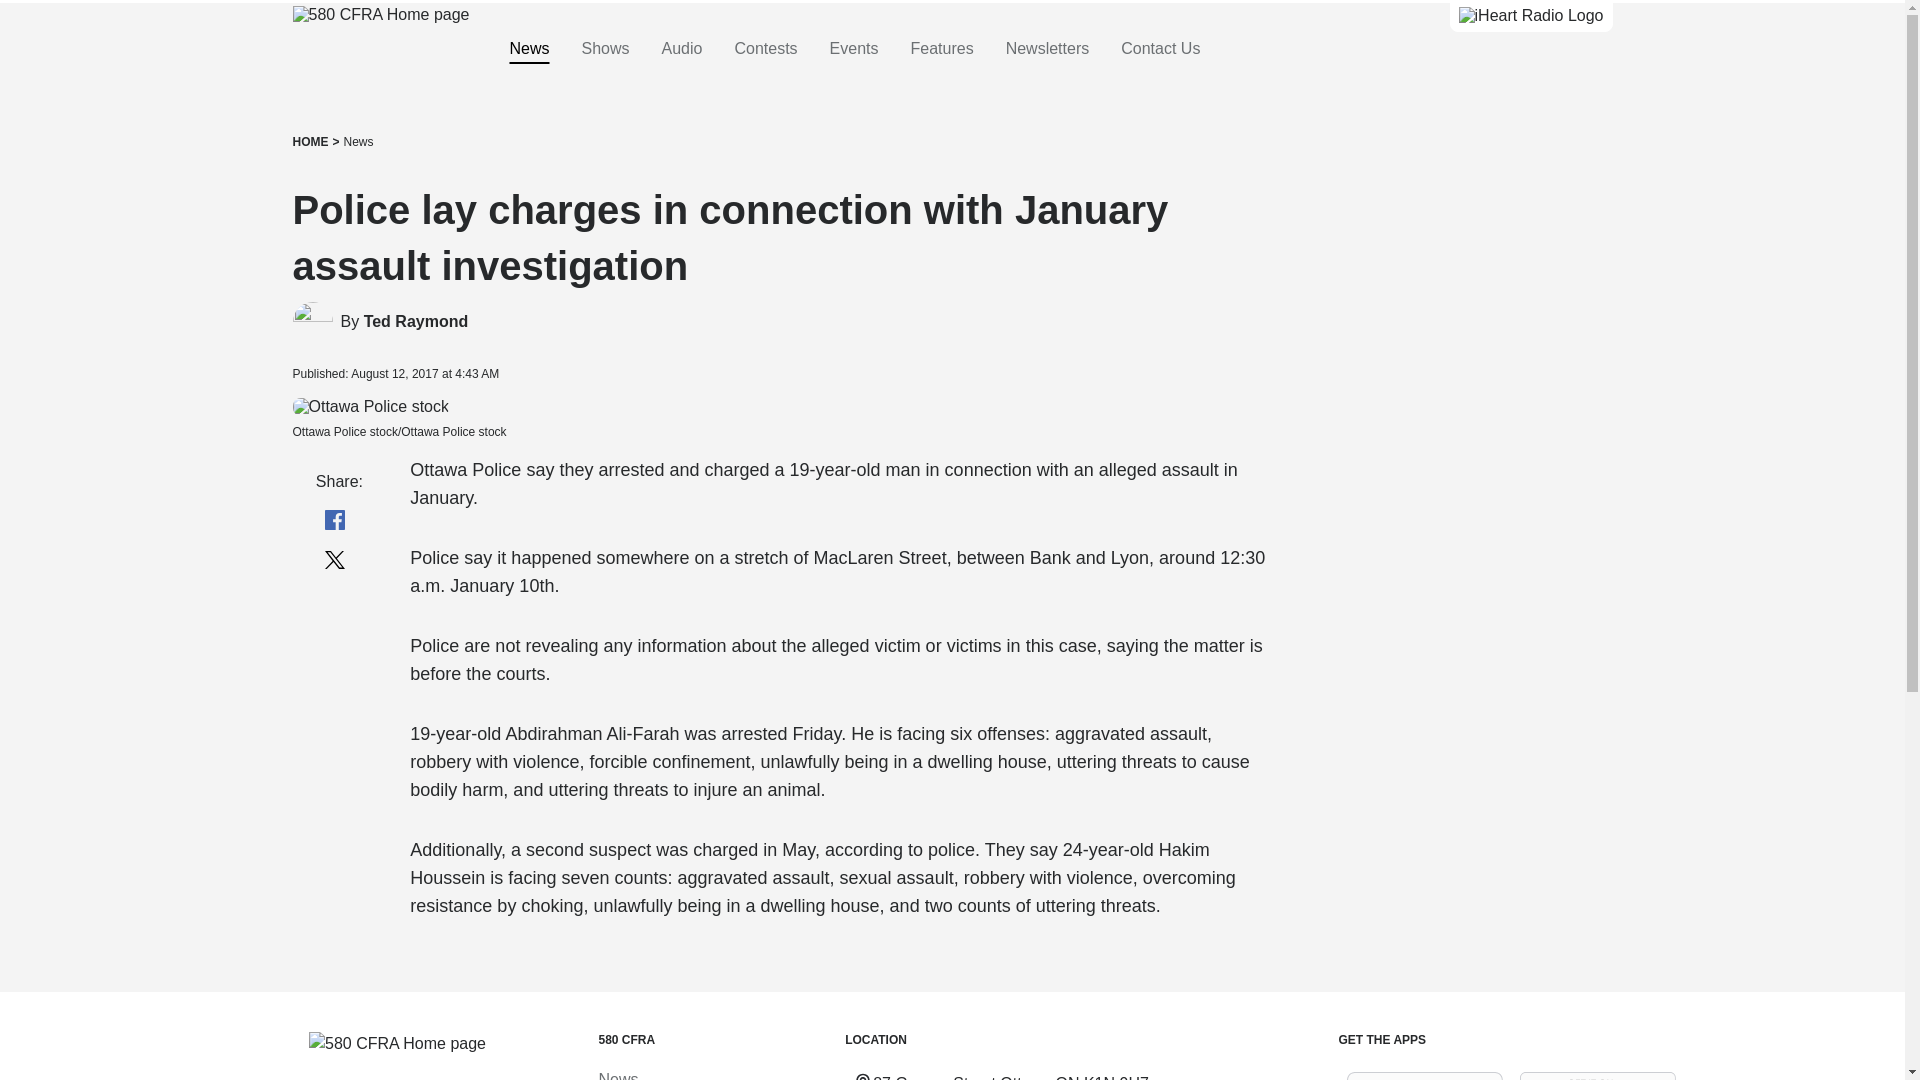  What do you see at coordinates (764, 49) in the screenshot?
I see `Contests` at bounding box center [764, 49].